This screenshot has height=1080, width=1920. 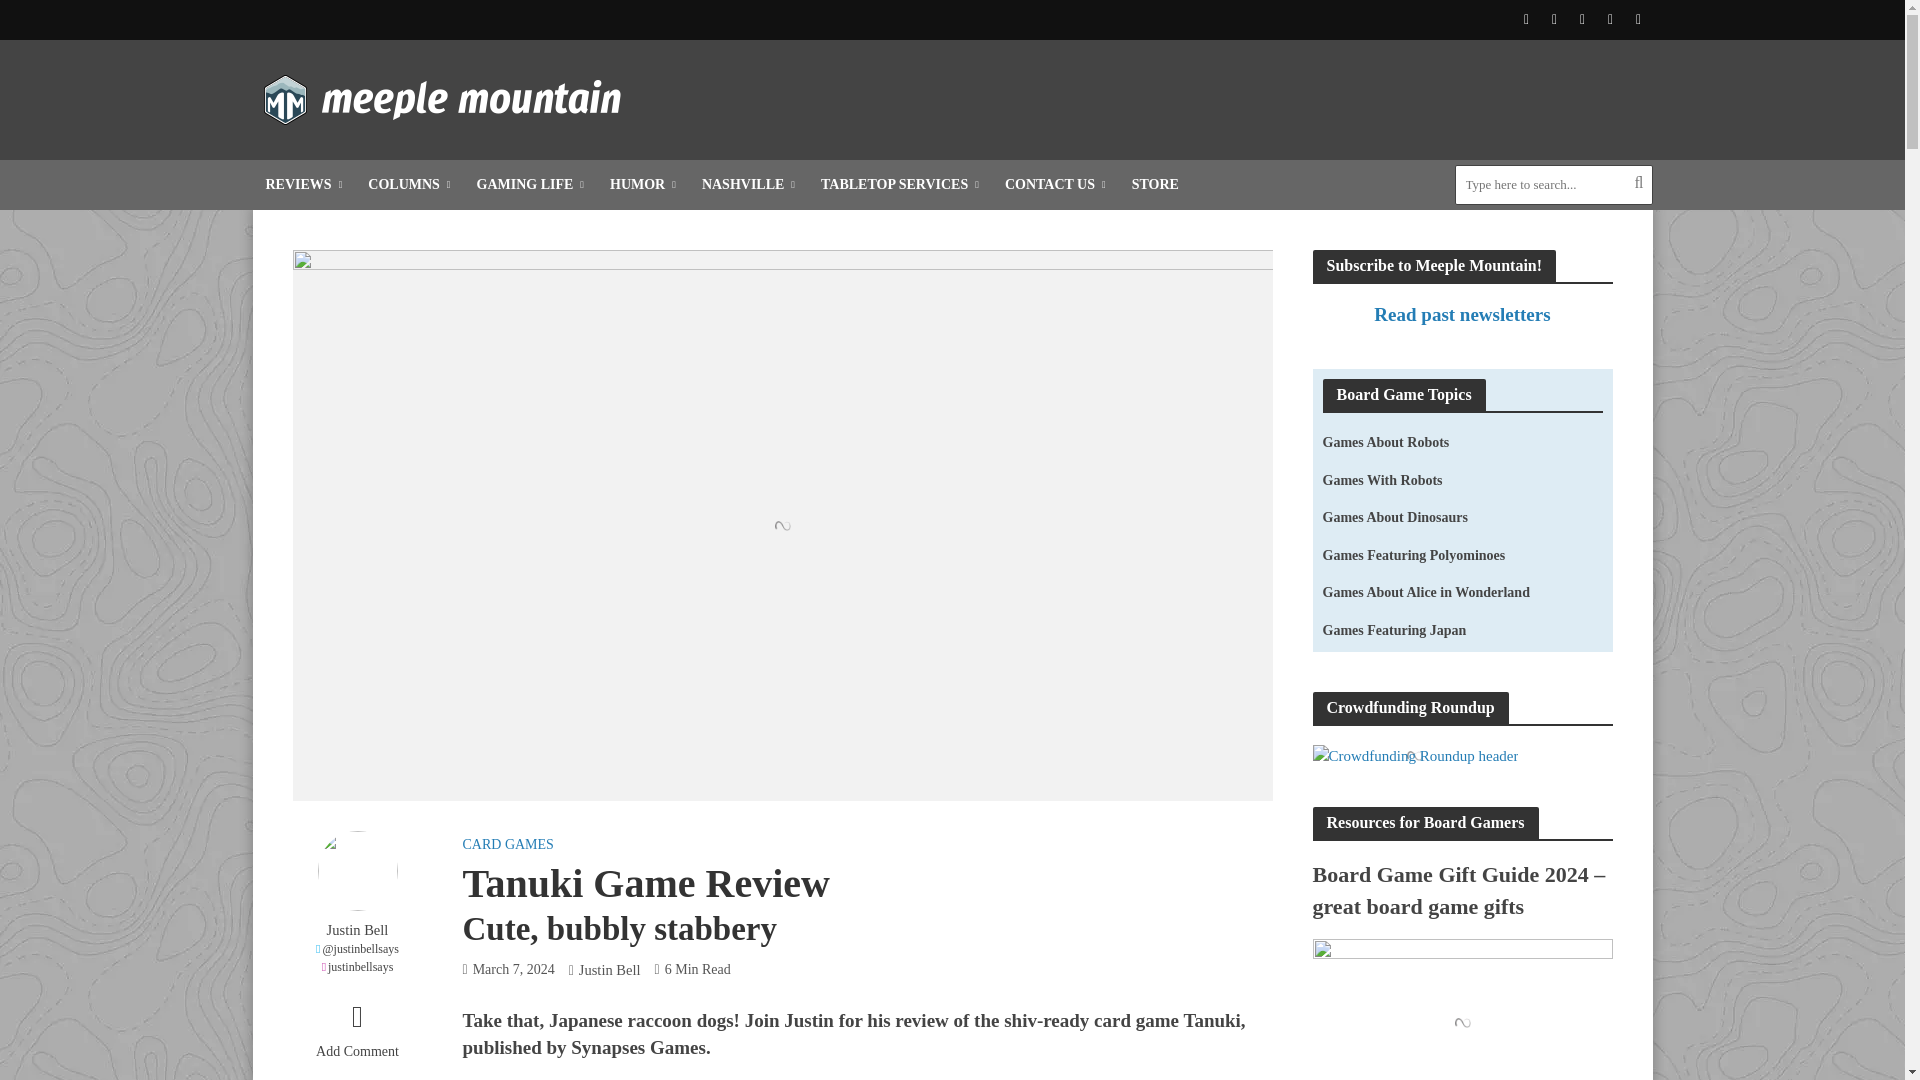 I want to click on NASHVILLE, so click(x=748, y=184).